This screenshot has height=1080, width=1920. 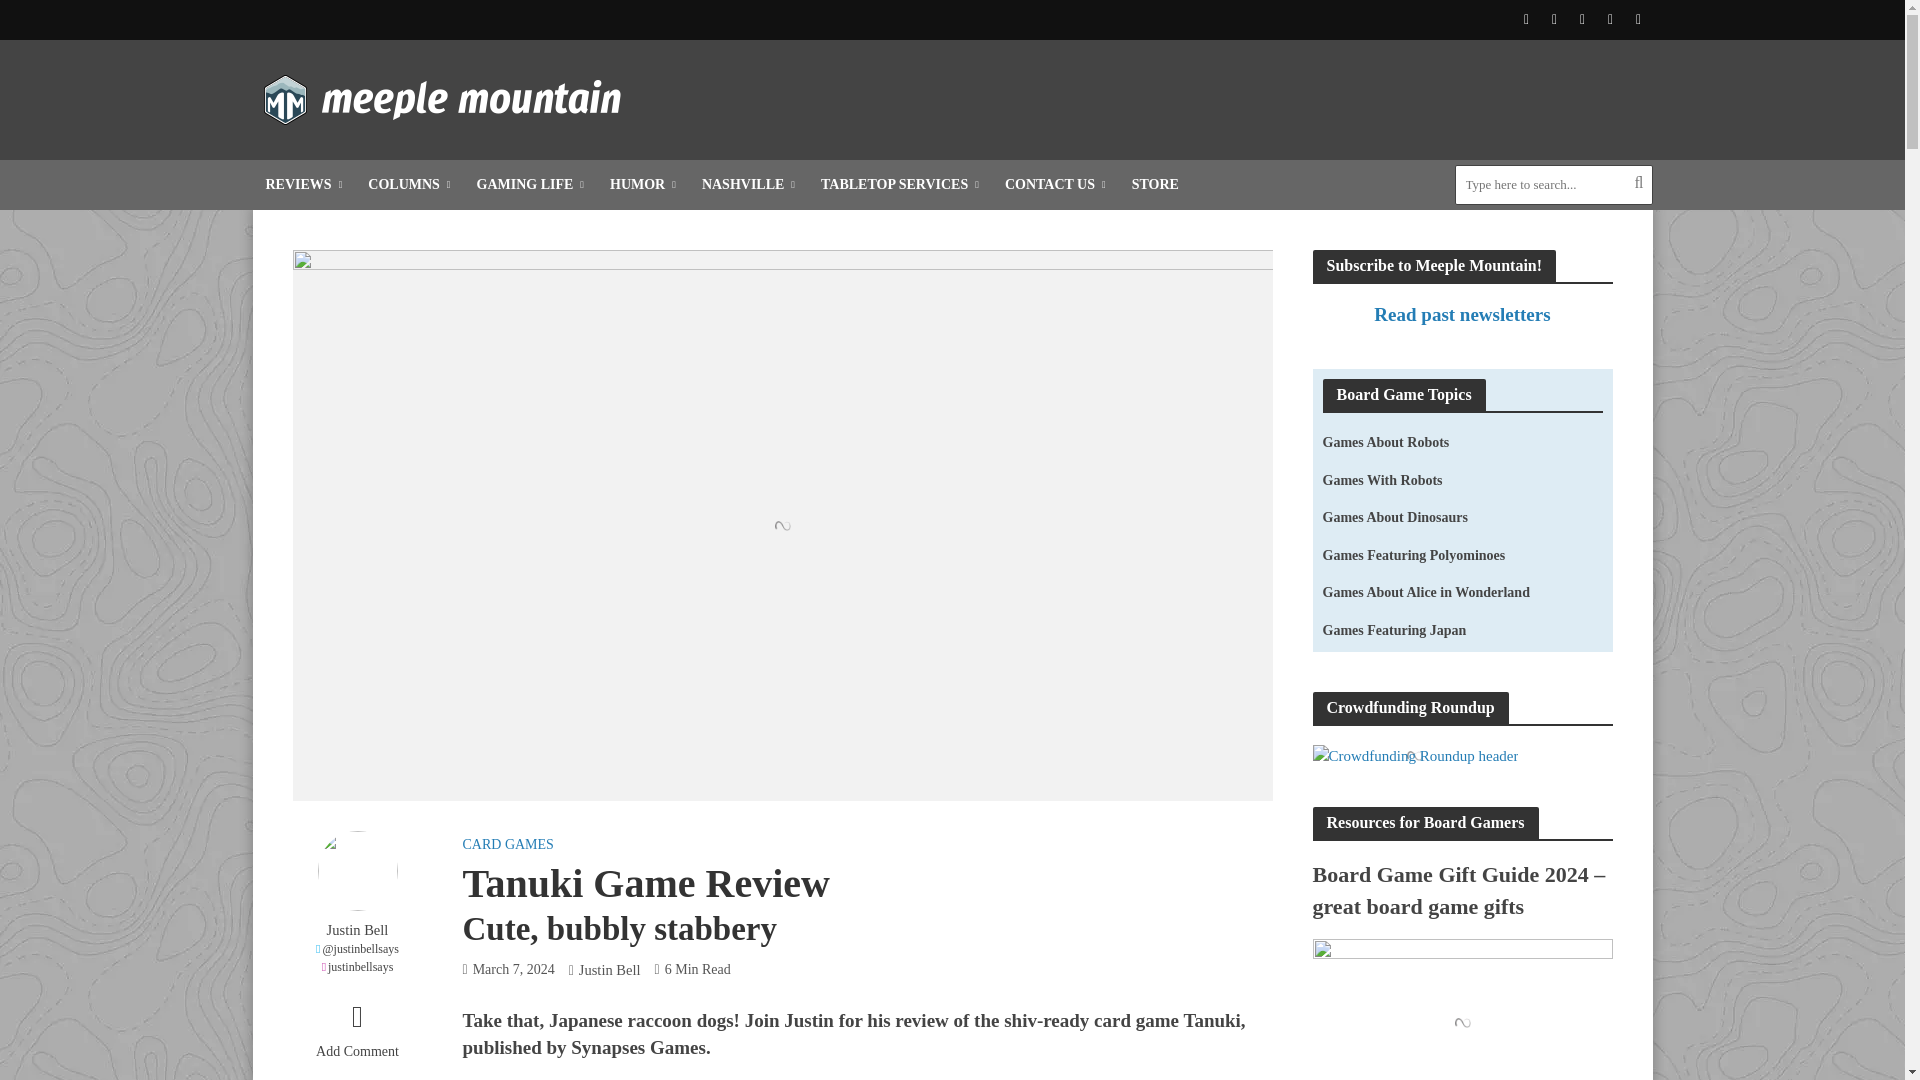 I want to click on NASHVILLE, so click(x=748, y=184).